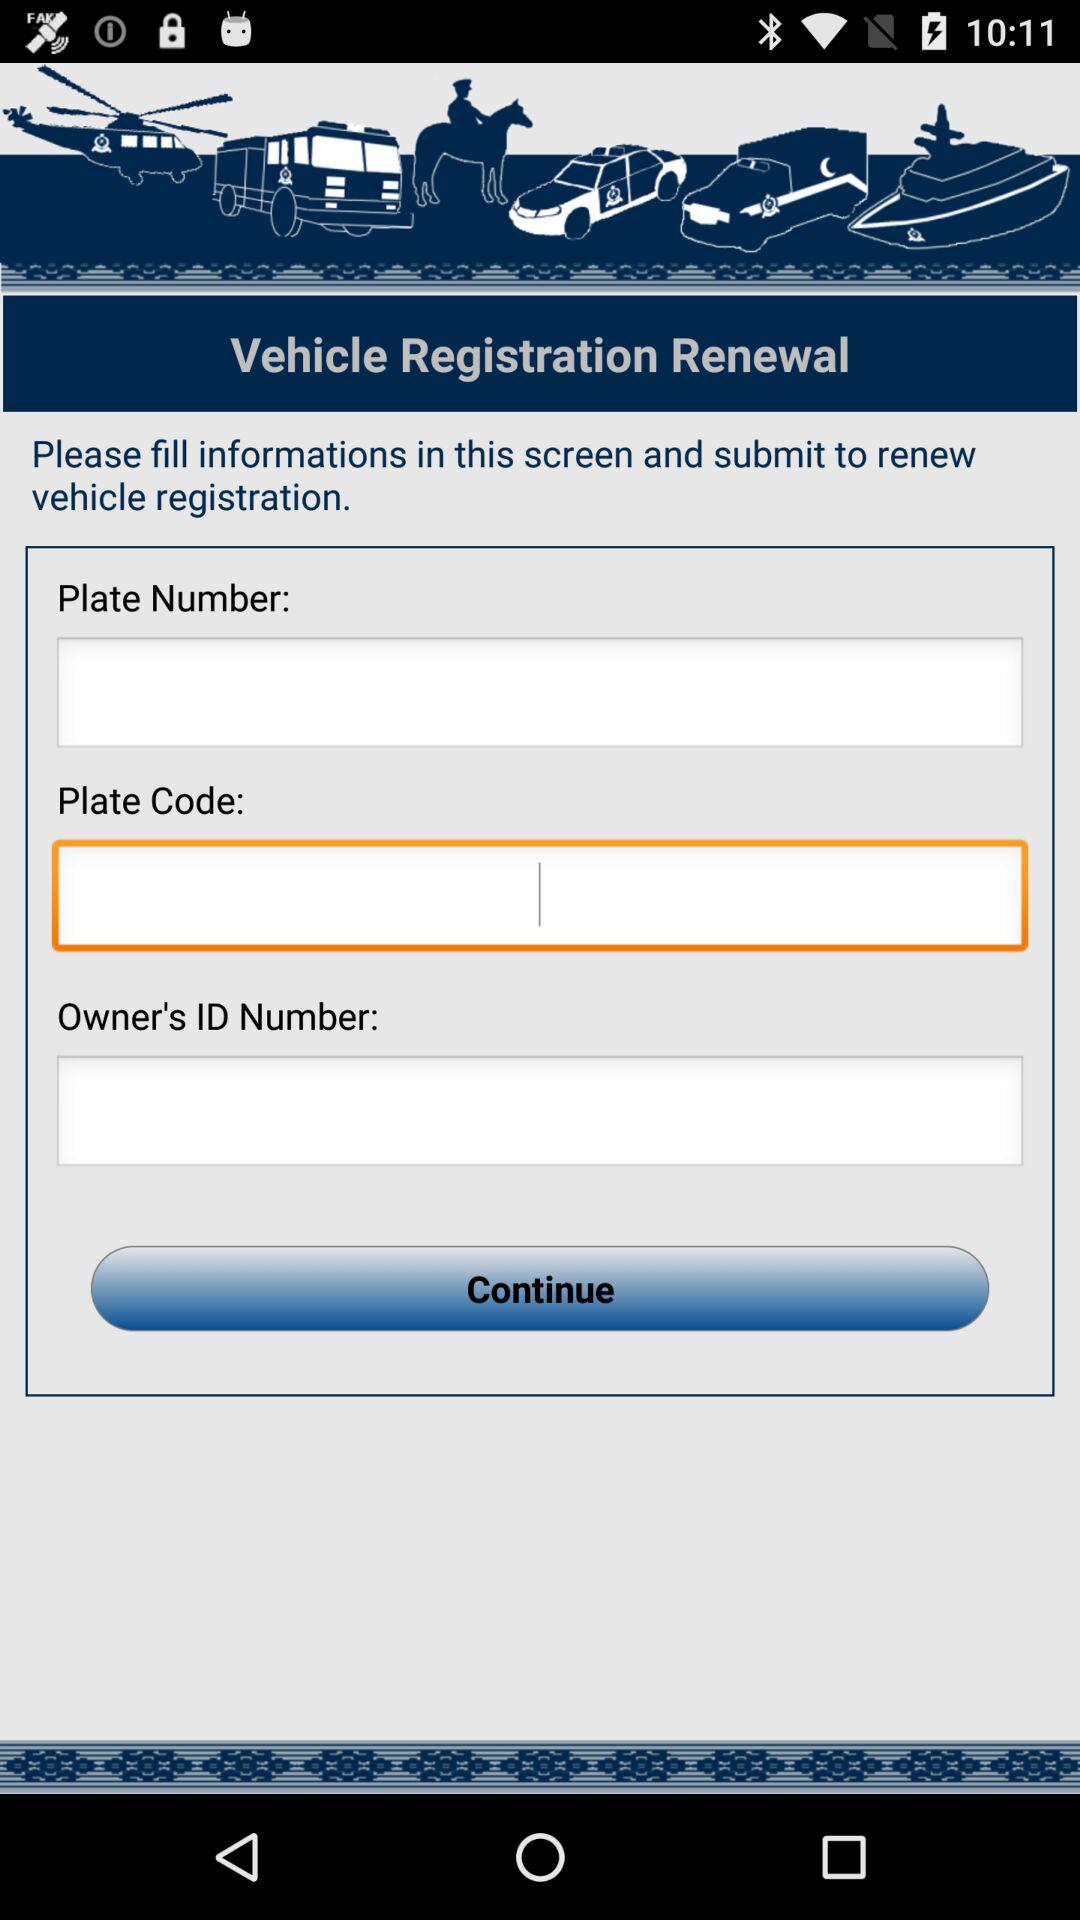 This screenshot has height=1920, width=1080. Describe the element at coordinates (540, 900) in the screenshot. I see `enter plate code` at that location.